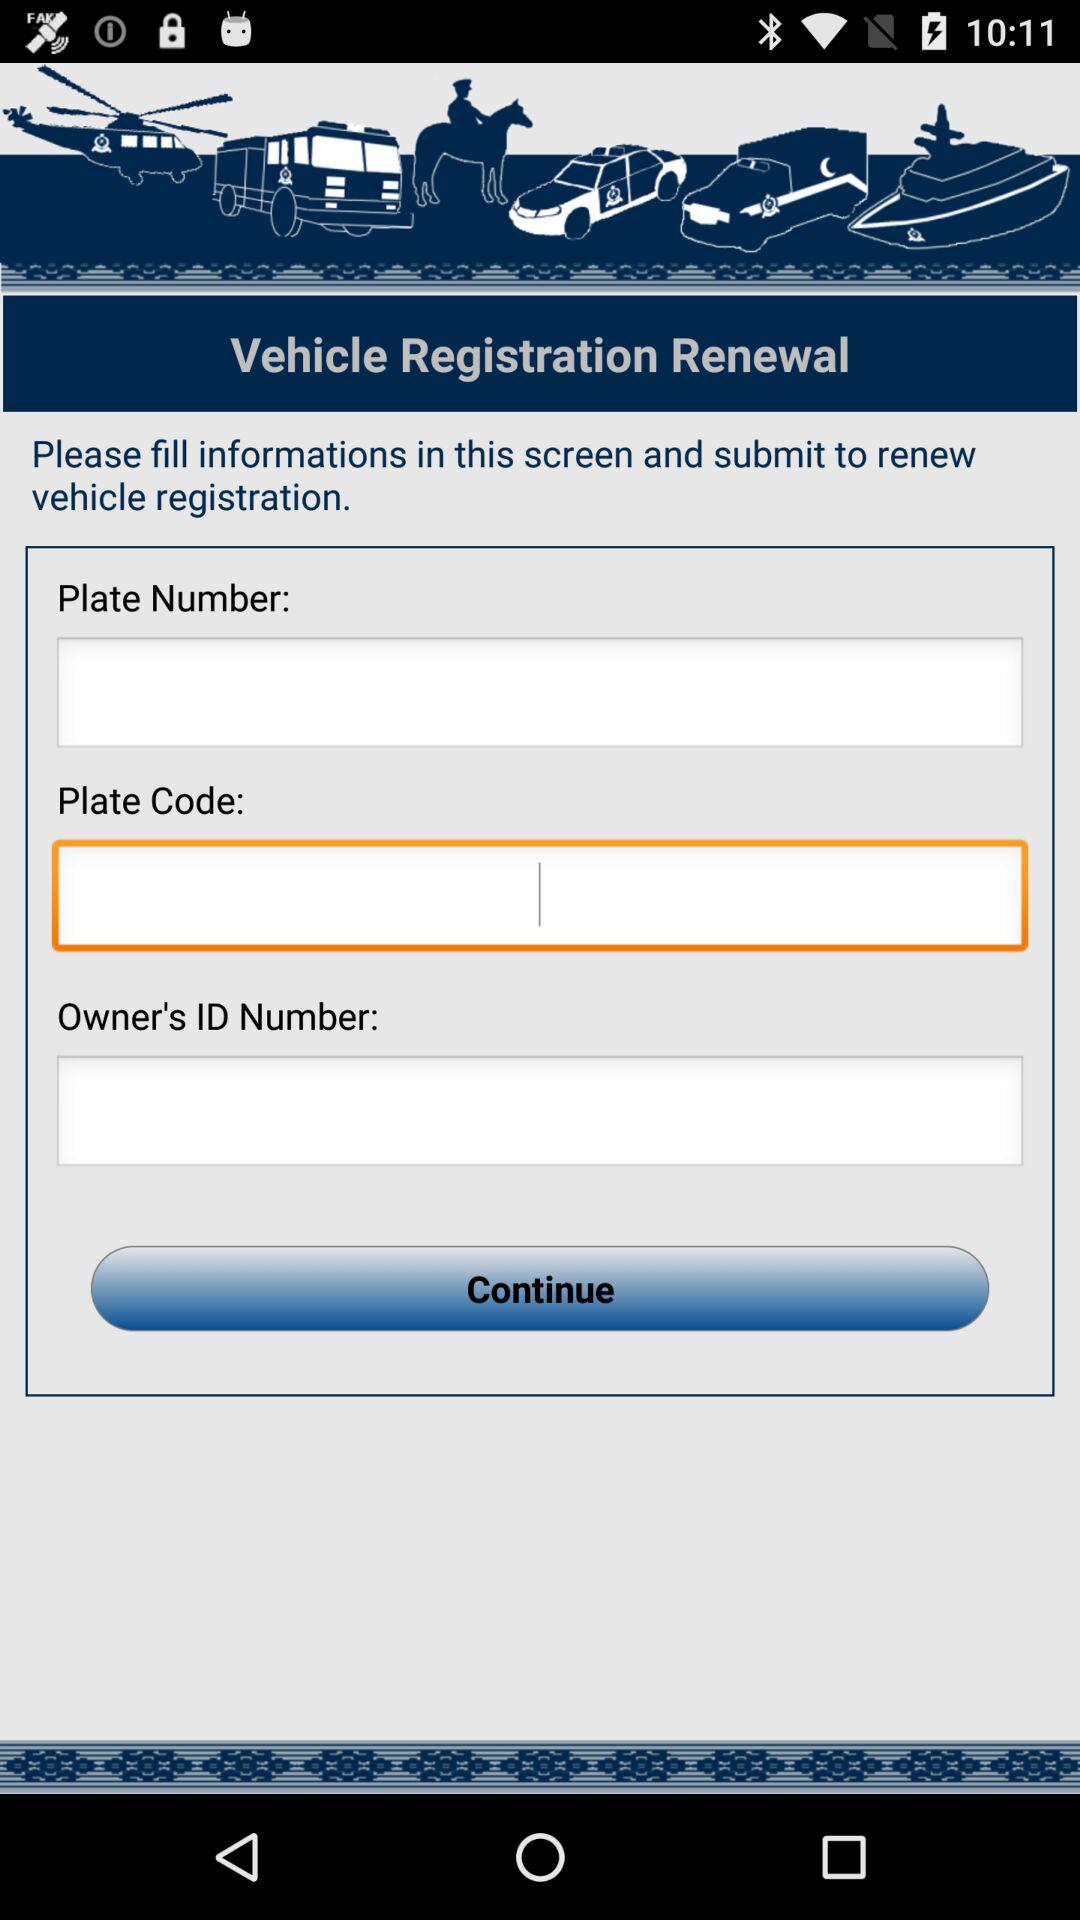 This screenshot has height=1920, width=1080. Describe the element at coordinates (540, 900) in the screenshot. I see `enter plate code` at that location.